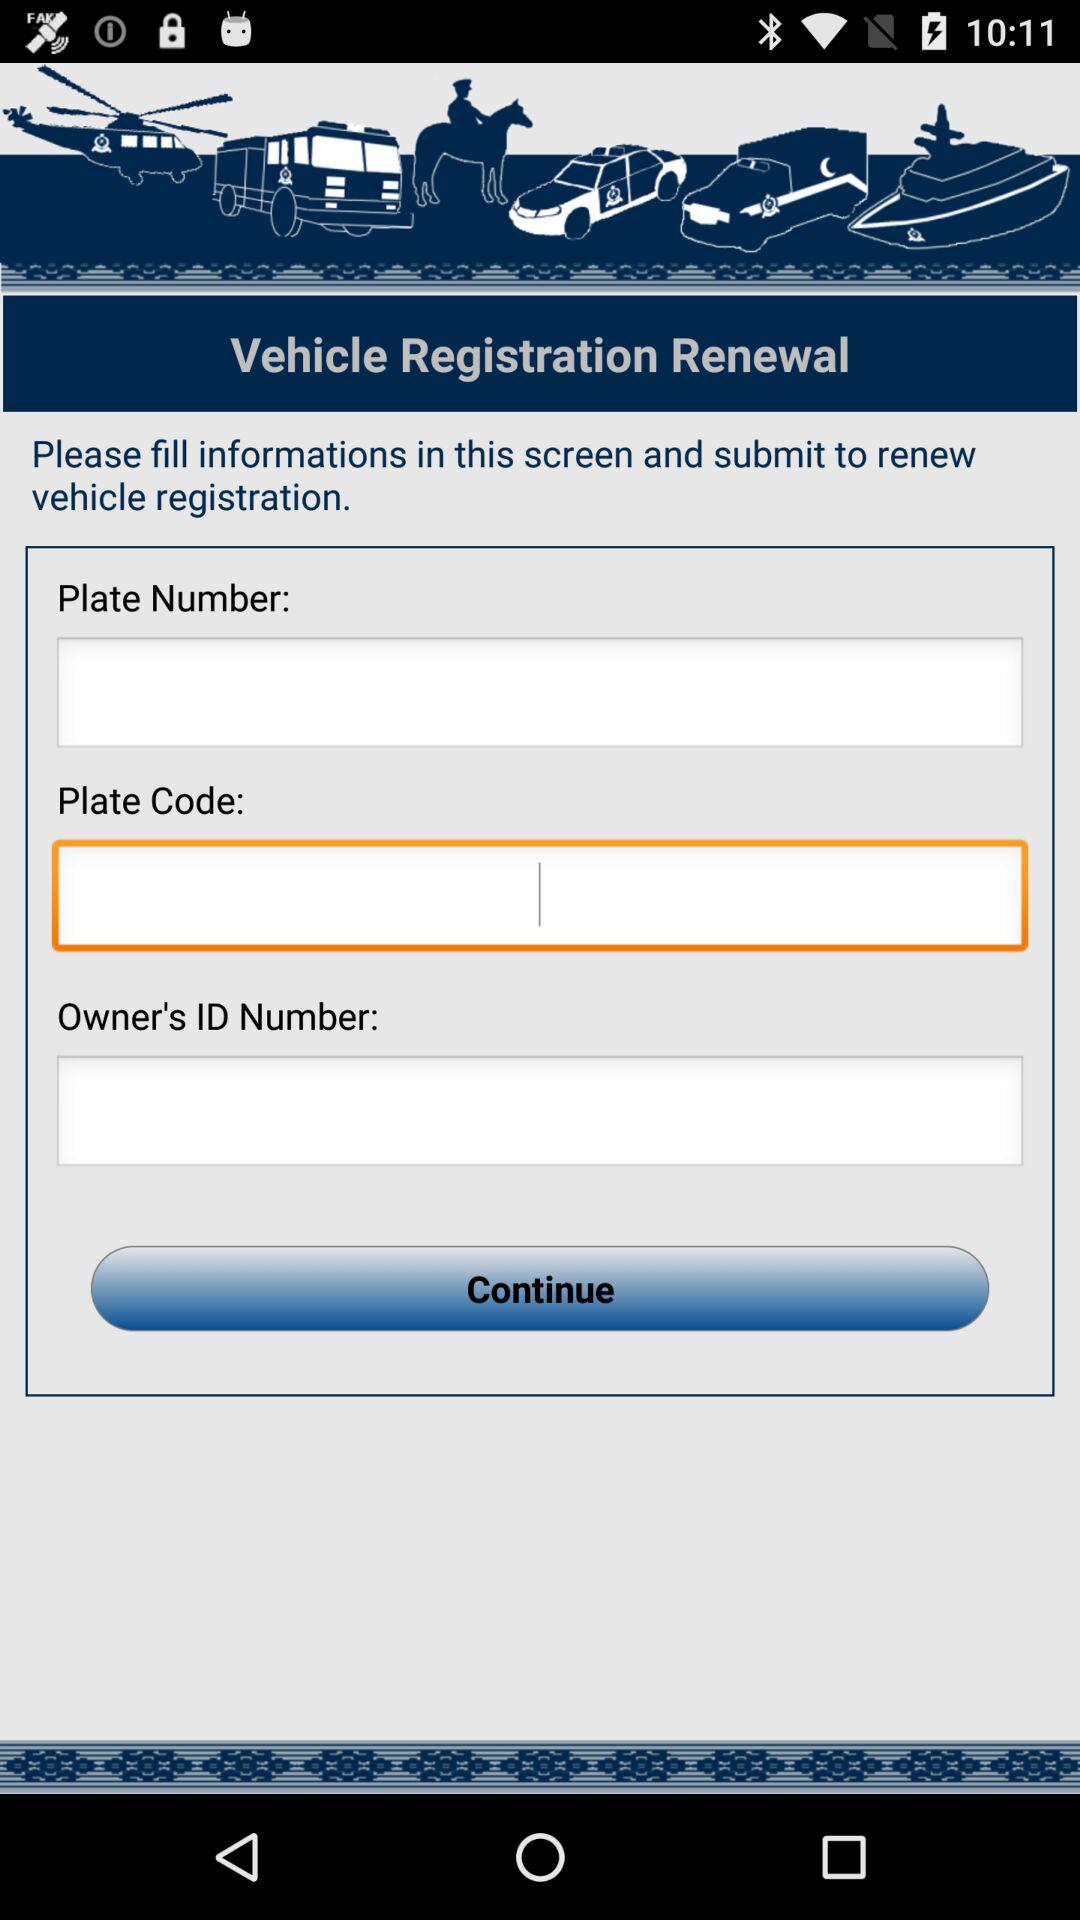 This screenshot has height=1920, width=1080. Describe the element at coordinates (540, 900) in the screenshot. I see `enter plate code` at that location.